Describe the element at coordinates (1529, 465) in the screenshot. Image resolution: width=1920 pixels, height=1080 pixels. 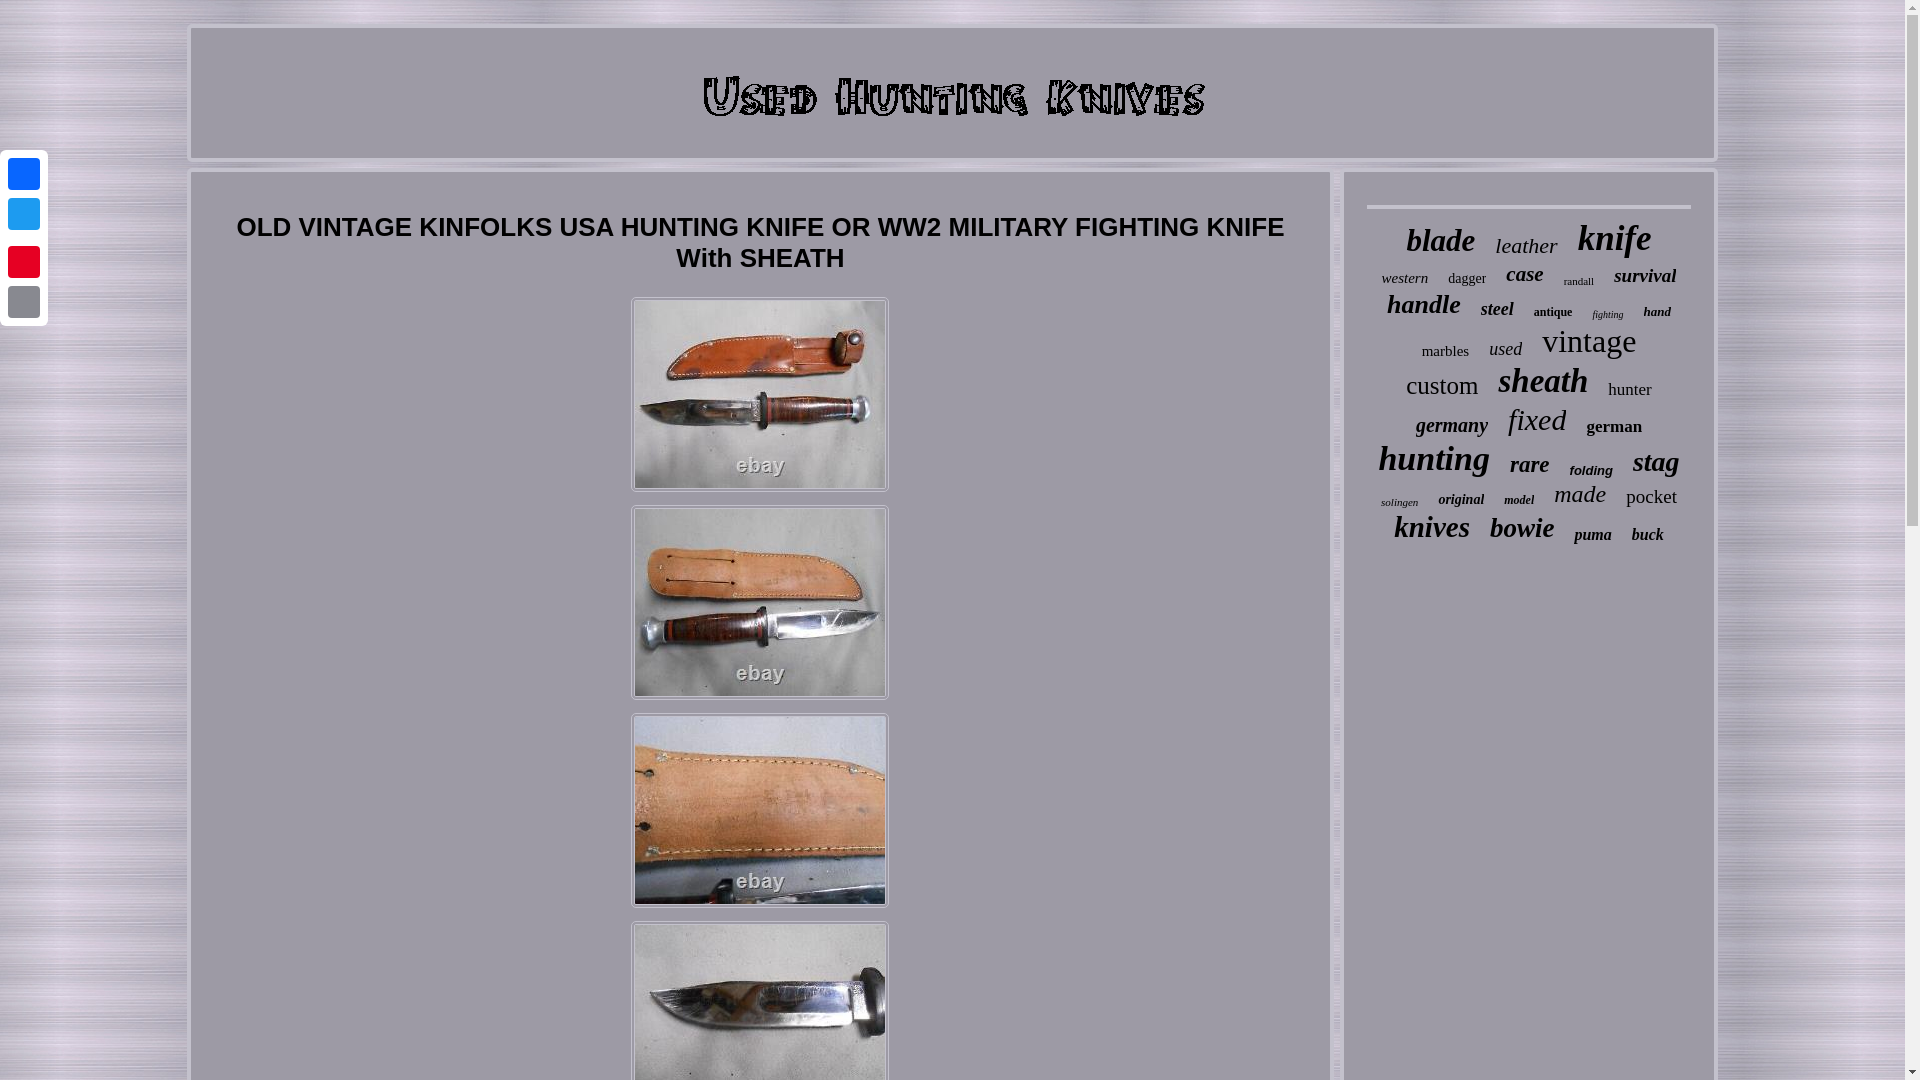
I see `rare` at that location.